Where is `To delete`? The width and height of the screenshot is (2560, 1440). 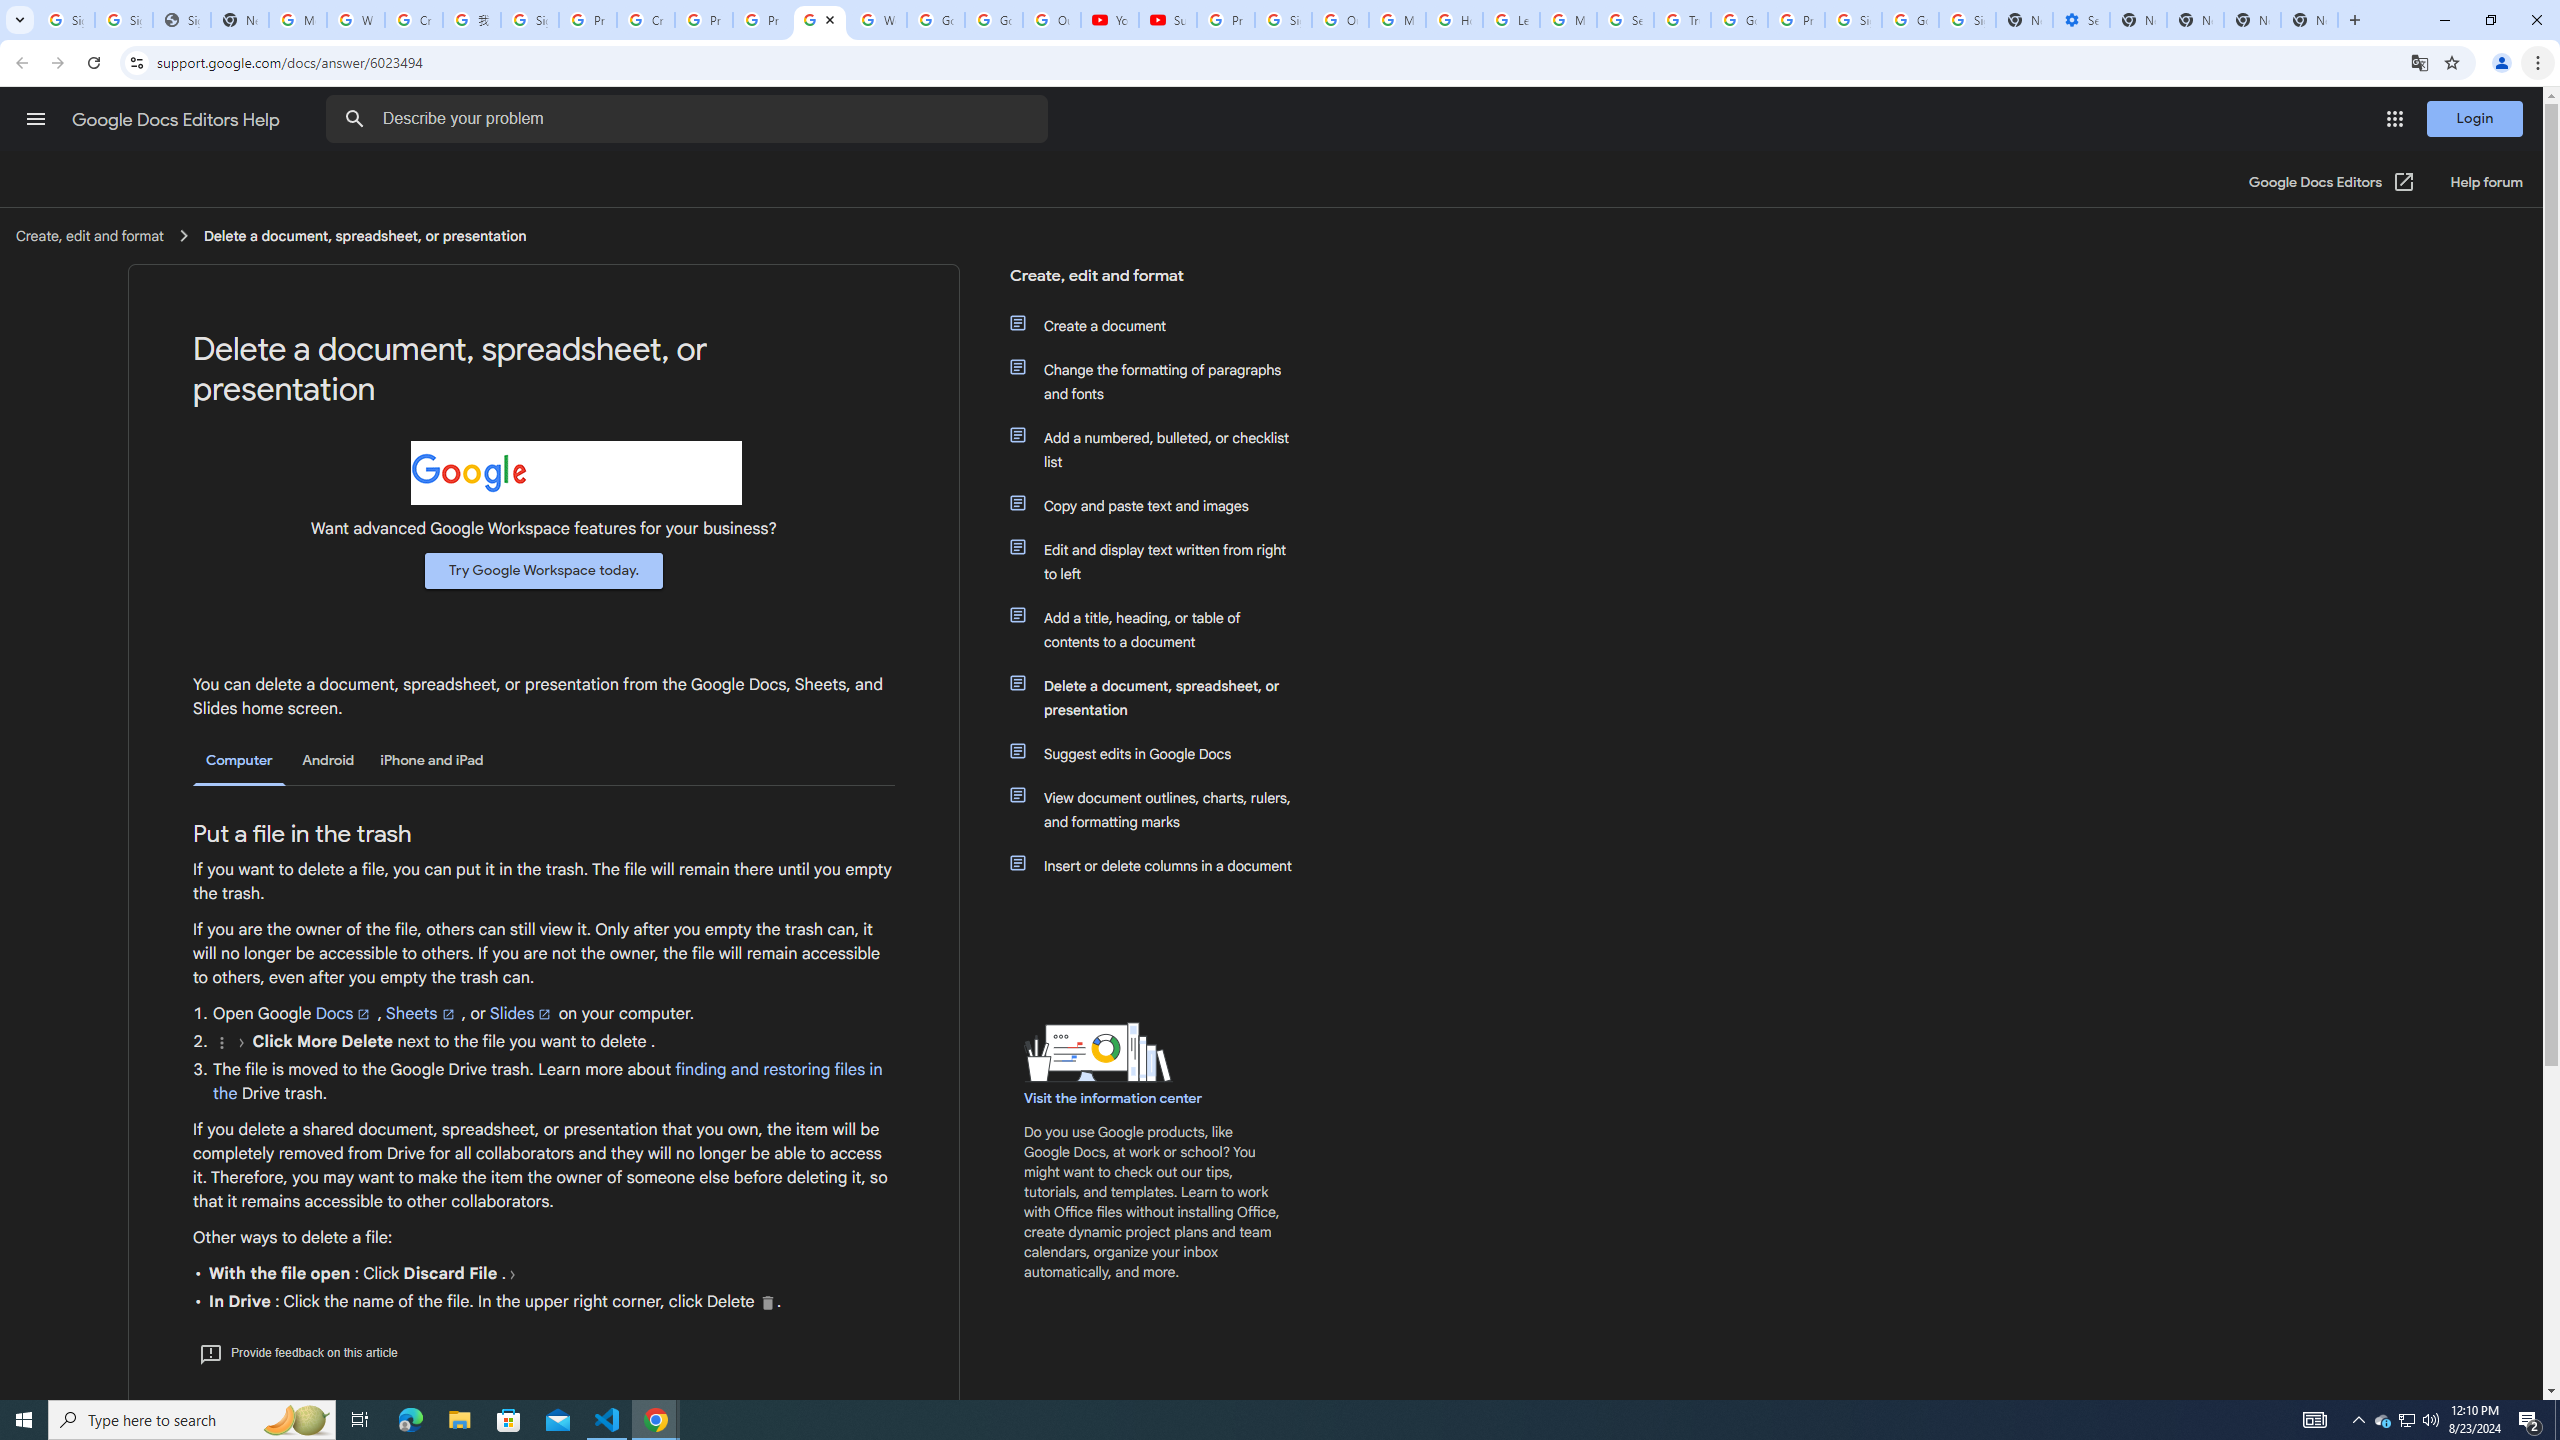 To delete is located at coordinates (768, 1302).